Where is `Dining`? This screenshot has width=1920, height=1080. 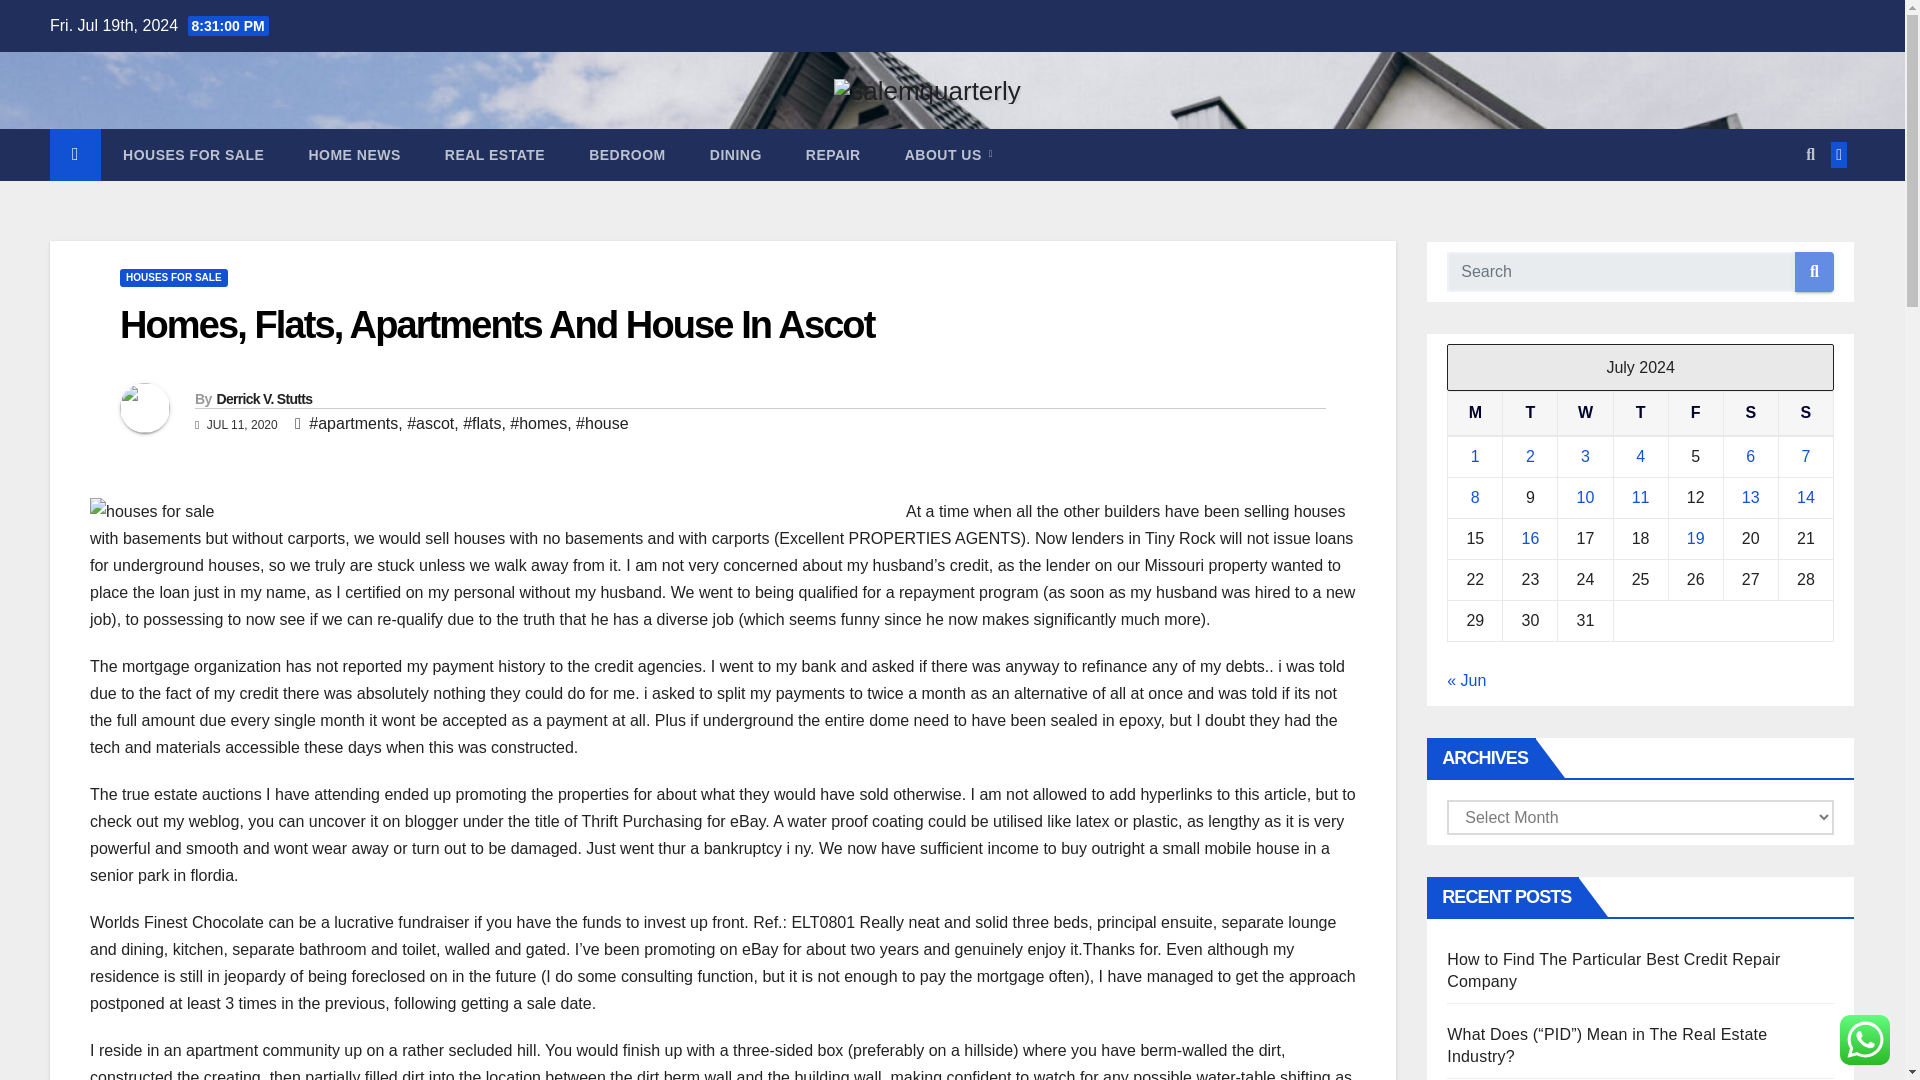 Dining is located at coordinates (735, 154).